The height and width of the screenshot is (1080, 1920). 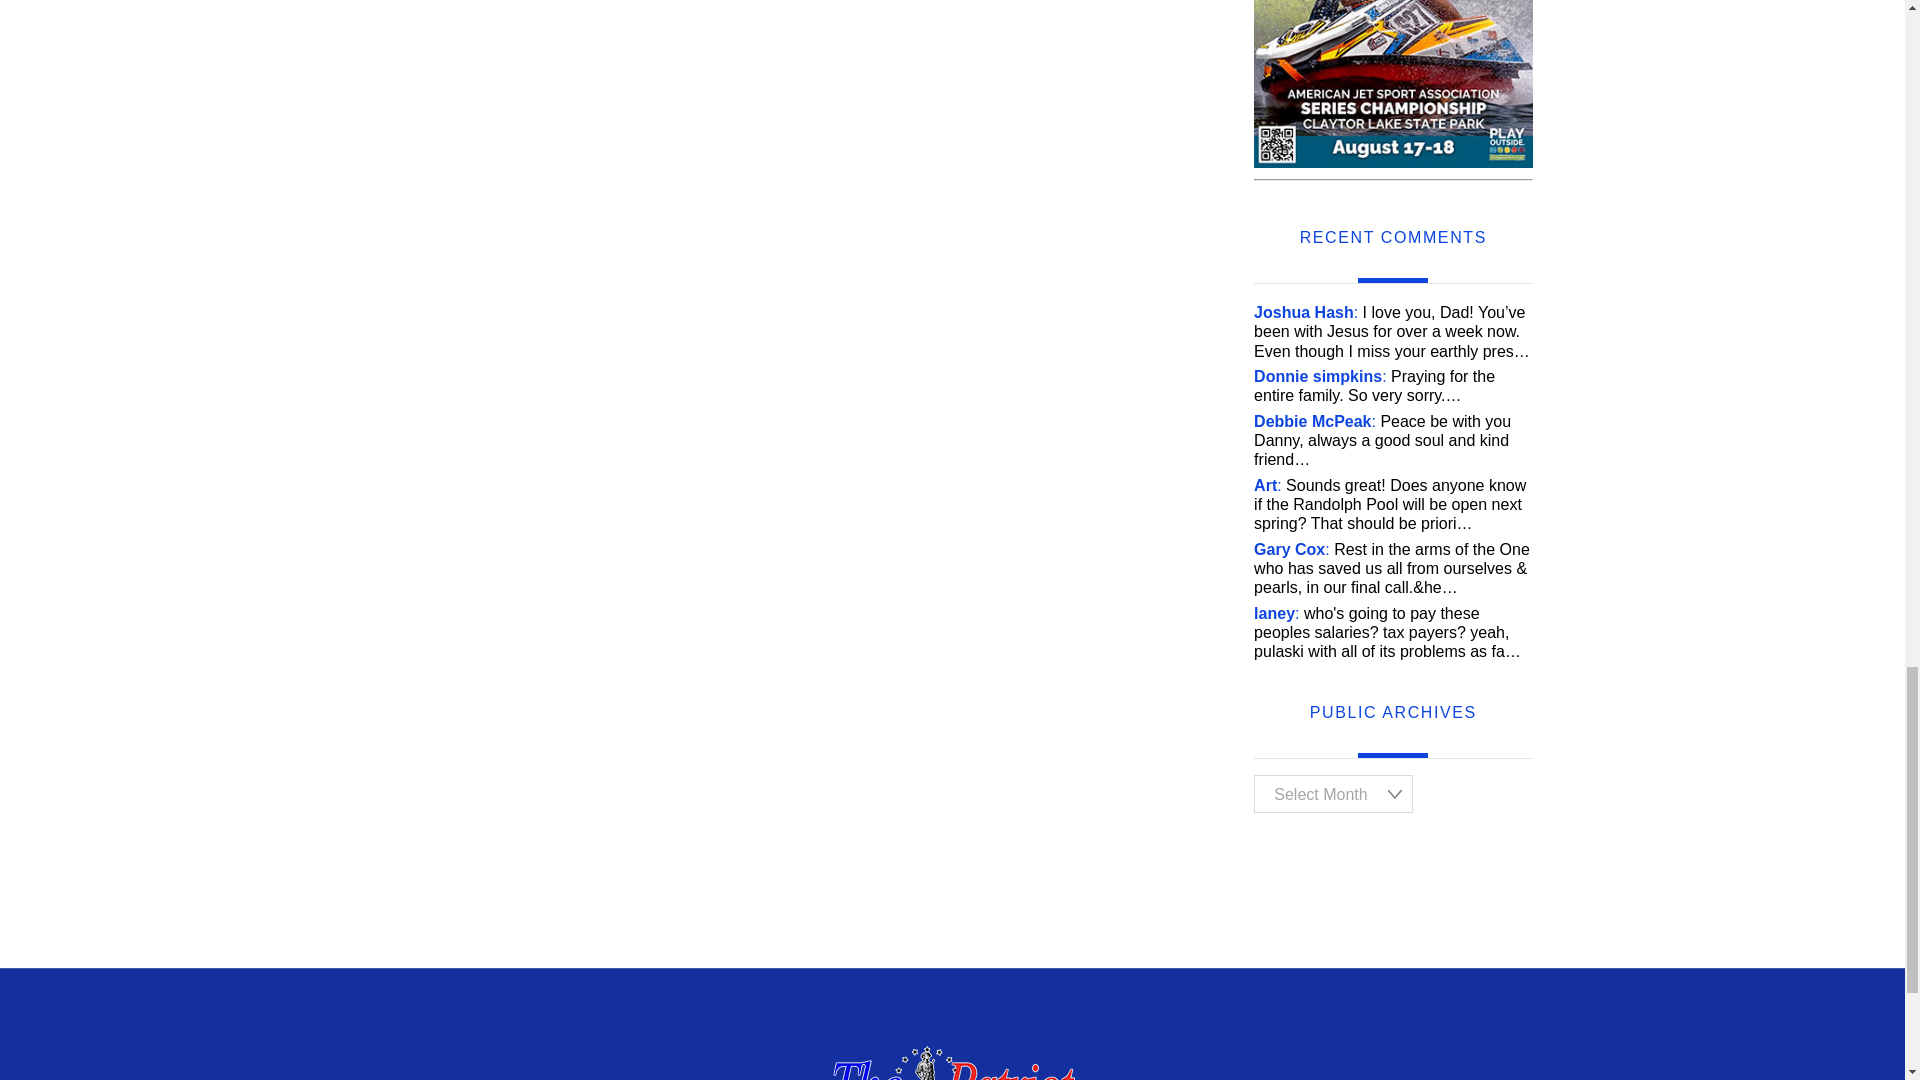 I want to click on Debbie McPeak:, so click(x=1314, y=420).